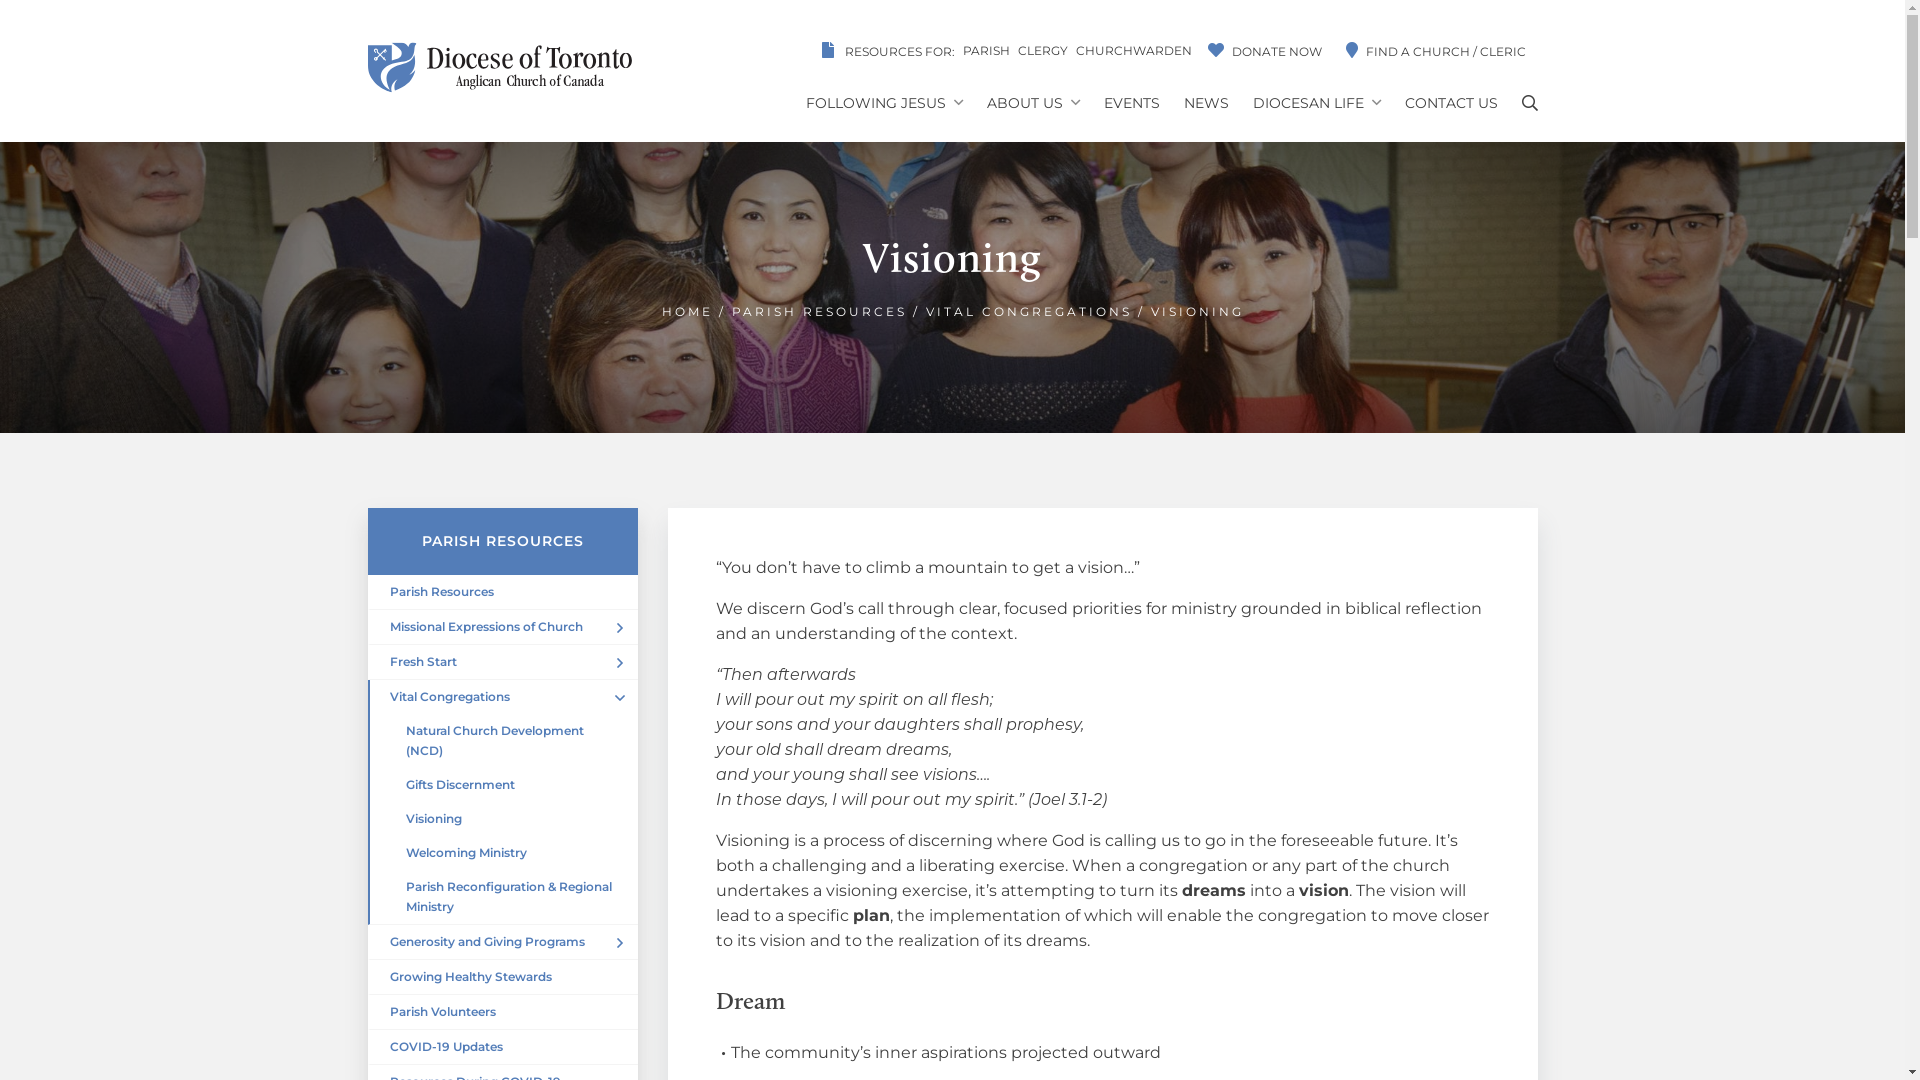 Image resolution: width=1920 pixels, height=1080 pixels. I want to click on PARISH RESOURCES, so click(820, 312).